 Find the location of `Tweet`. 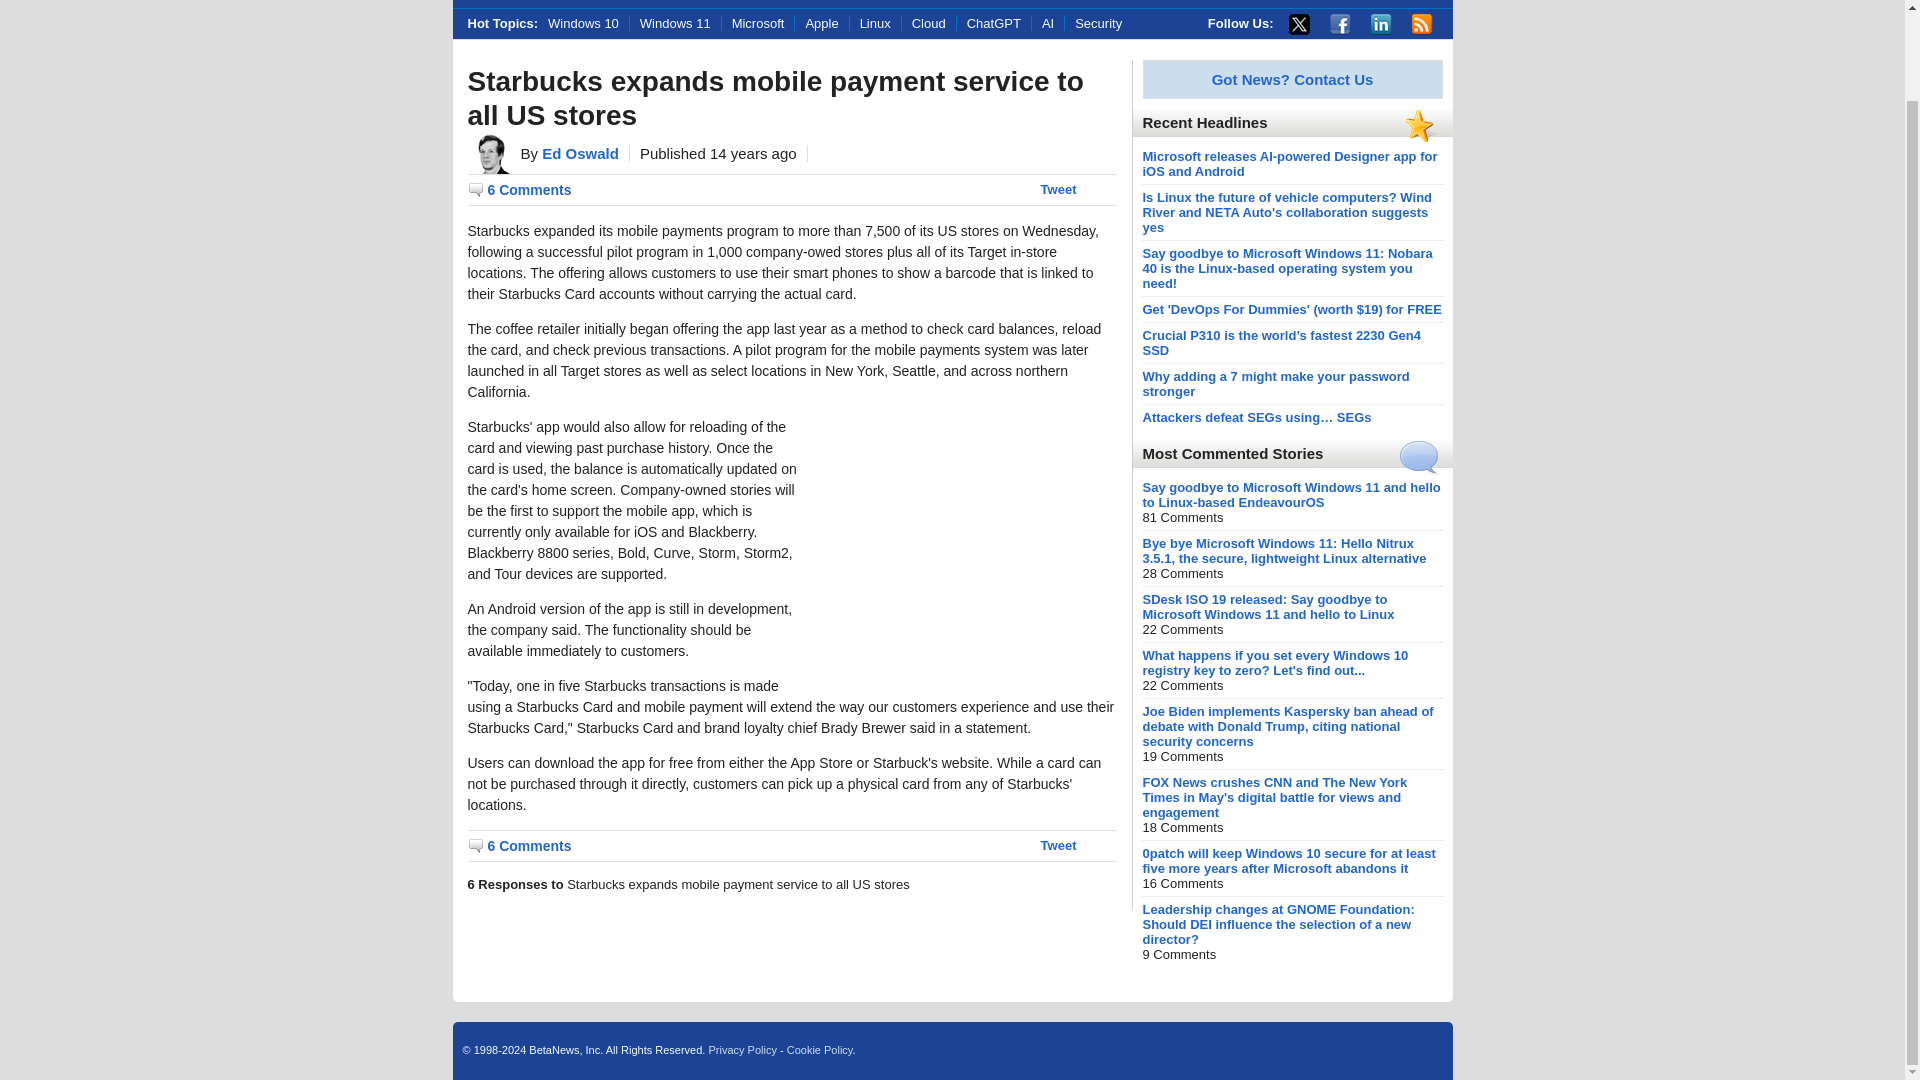

Tweet is located at coordinates (1058, 189).